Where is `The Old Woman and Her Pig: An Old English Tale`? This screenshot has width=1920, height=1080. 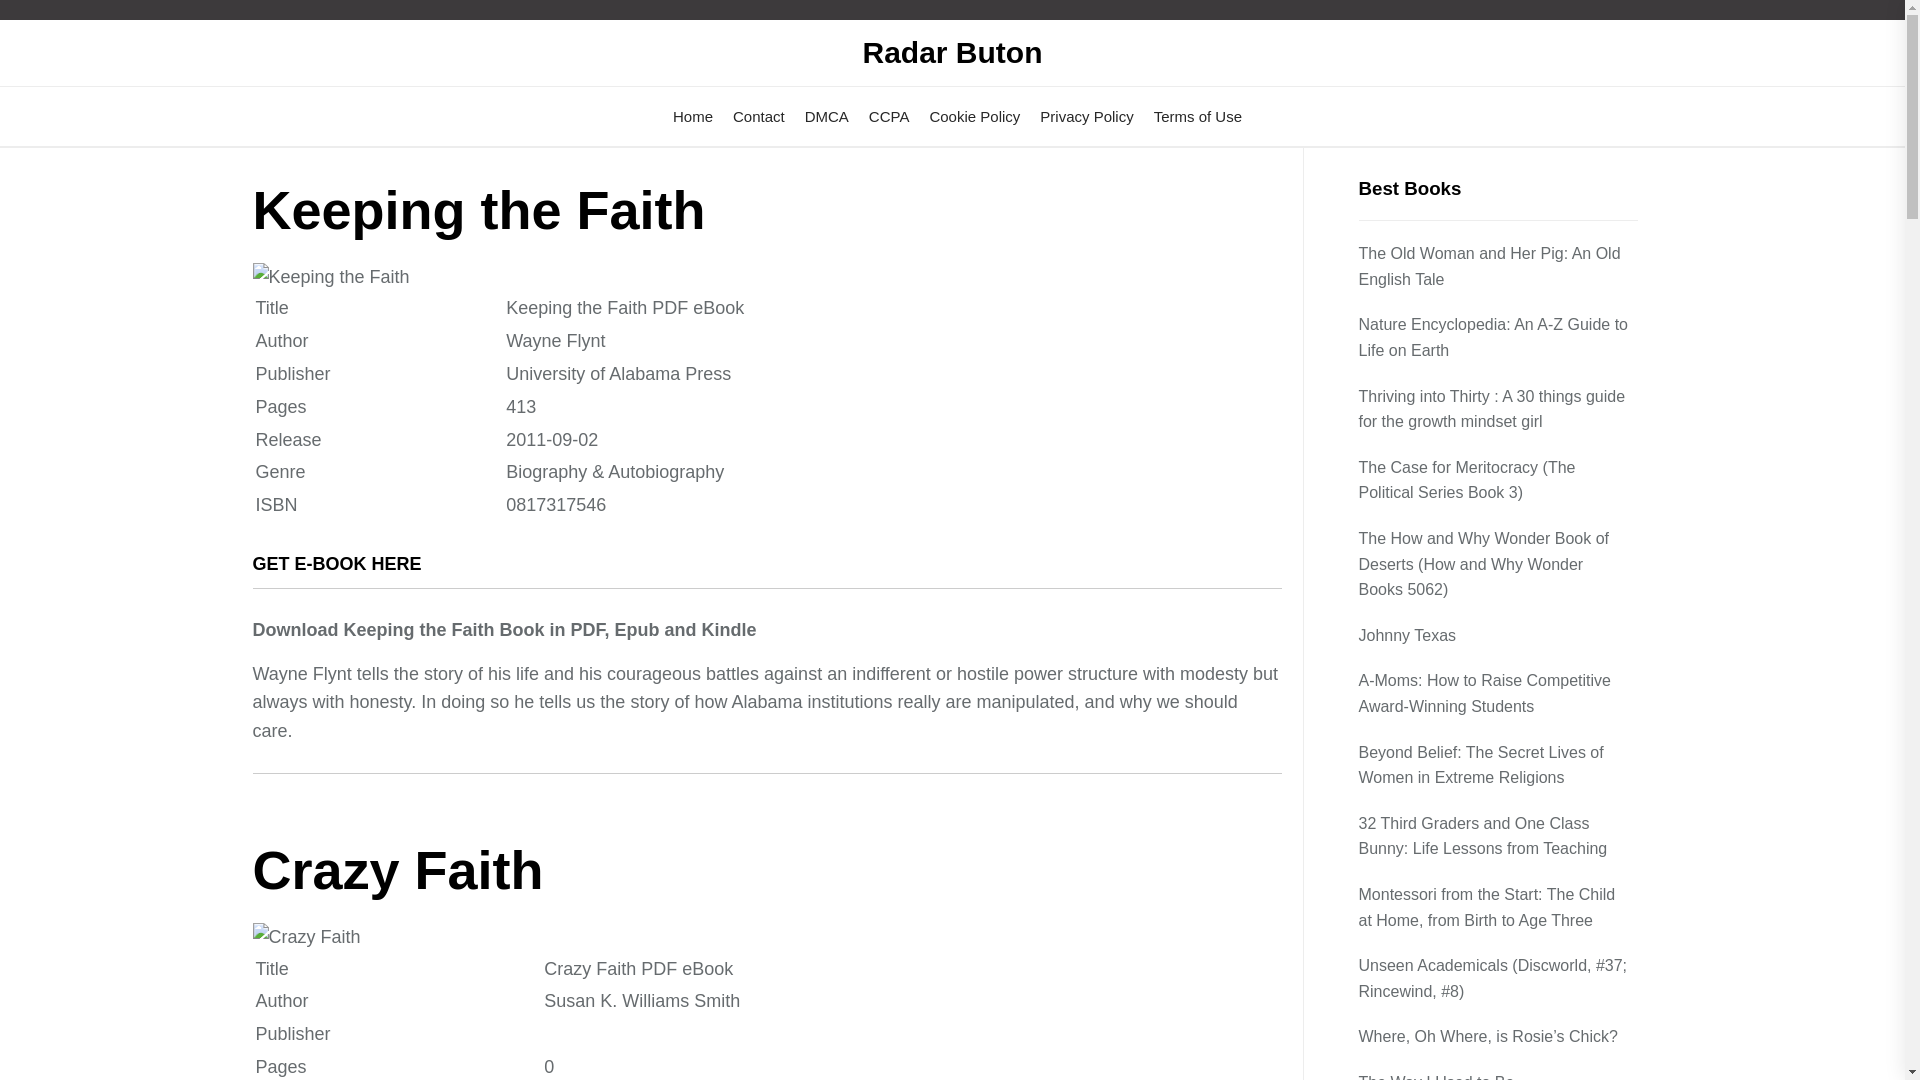 The Old Woman and Her Pig: An Old English Tale is located at coordinates (1497, 266).